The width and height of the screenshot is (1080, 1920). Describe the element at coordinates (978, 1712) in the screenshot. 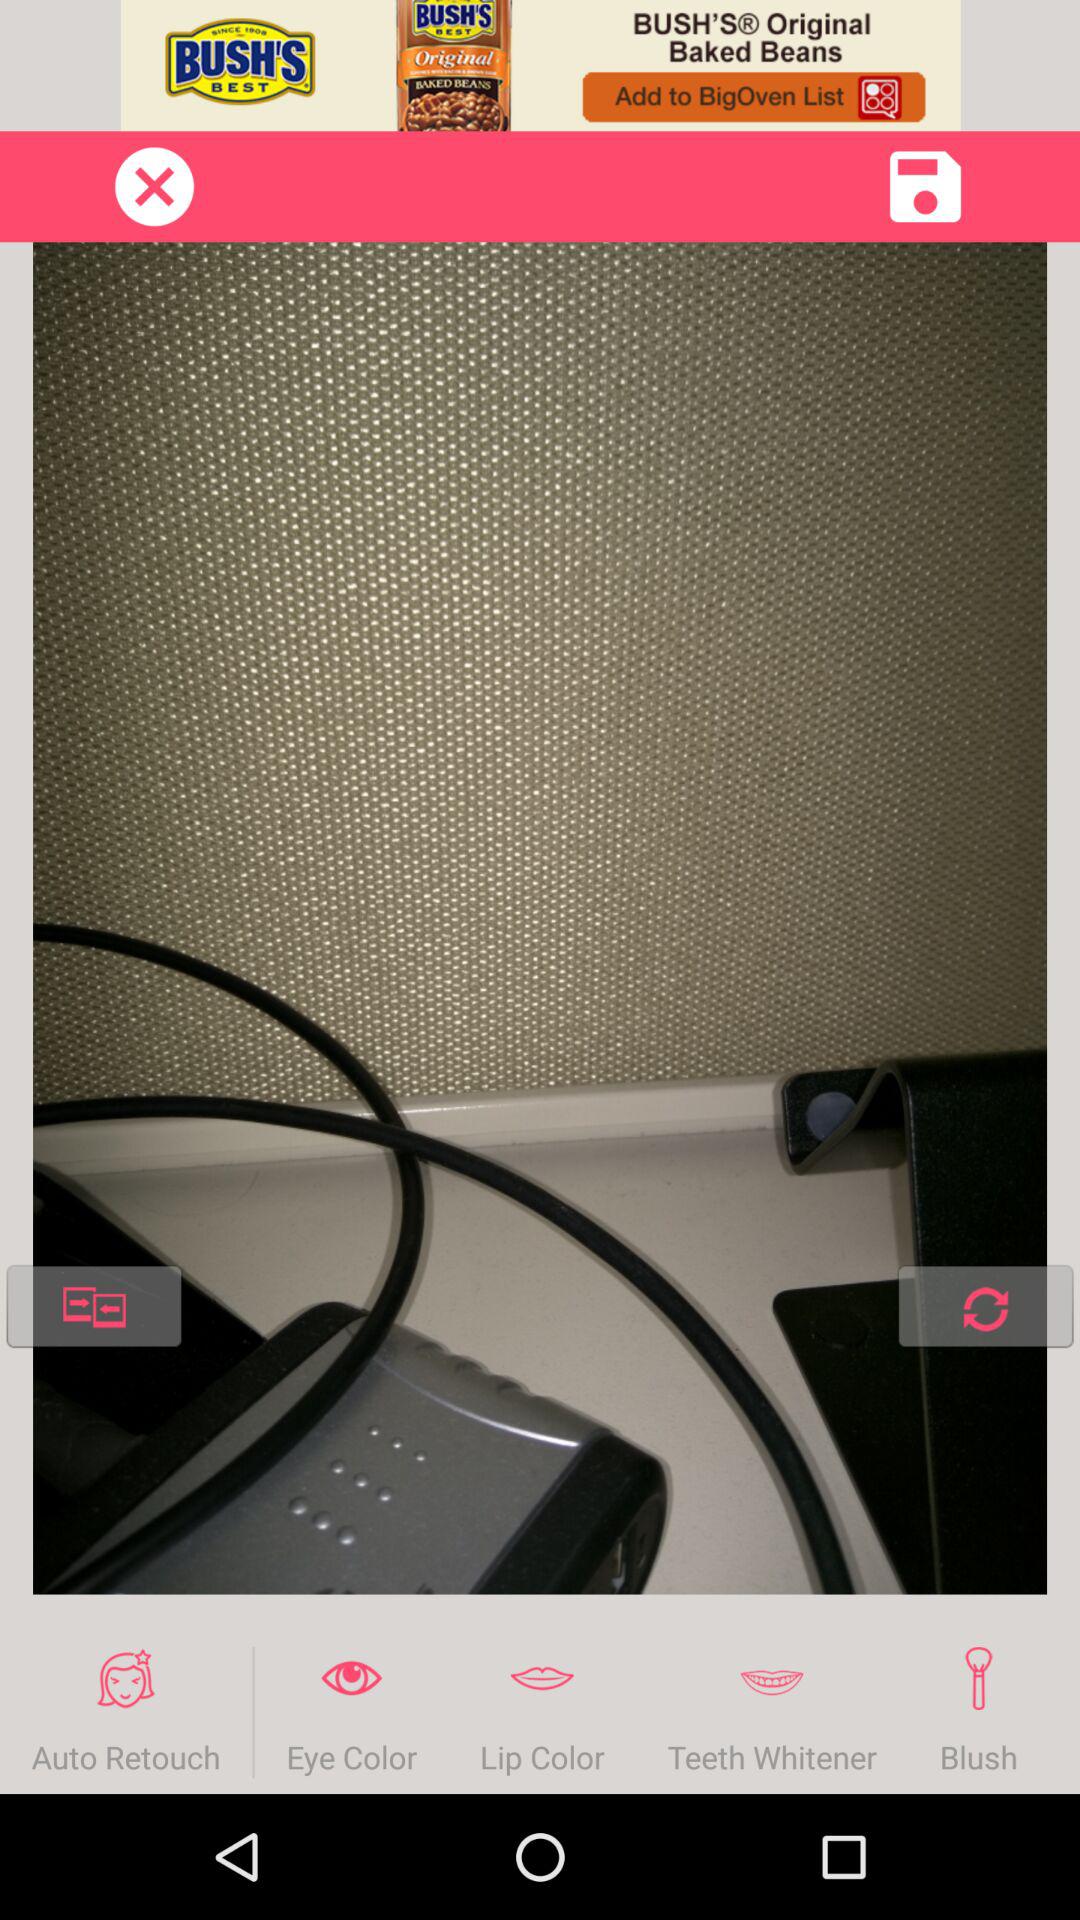

I see `turn off item to the right of the teeth whitener icon` at that location.